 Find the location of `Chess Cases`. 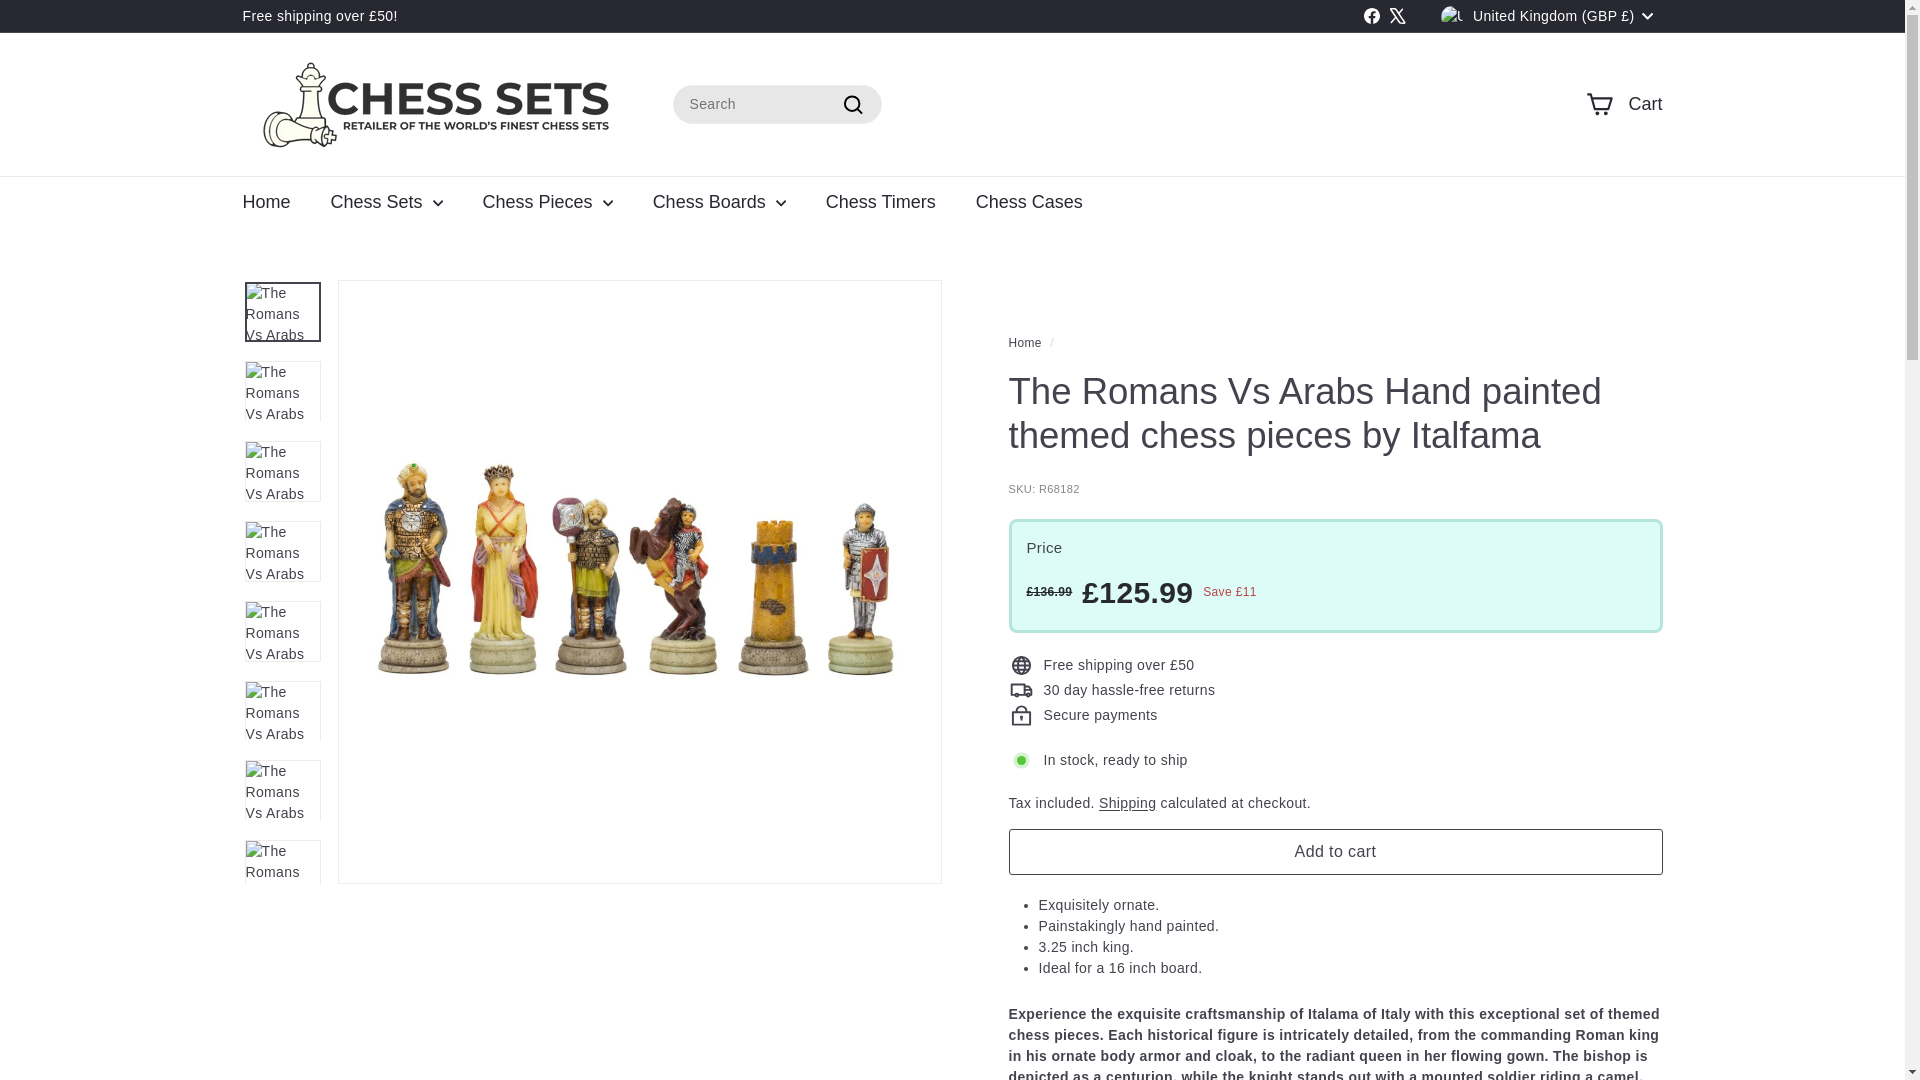

Chess Cases is located at coordinates (1029, 203).